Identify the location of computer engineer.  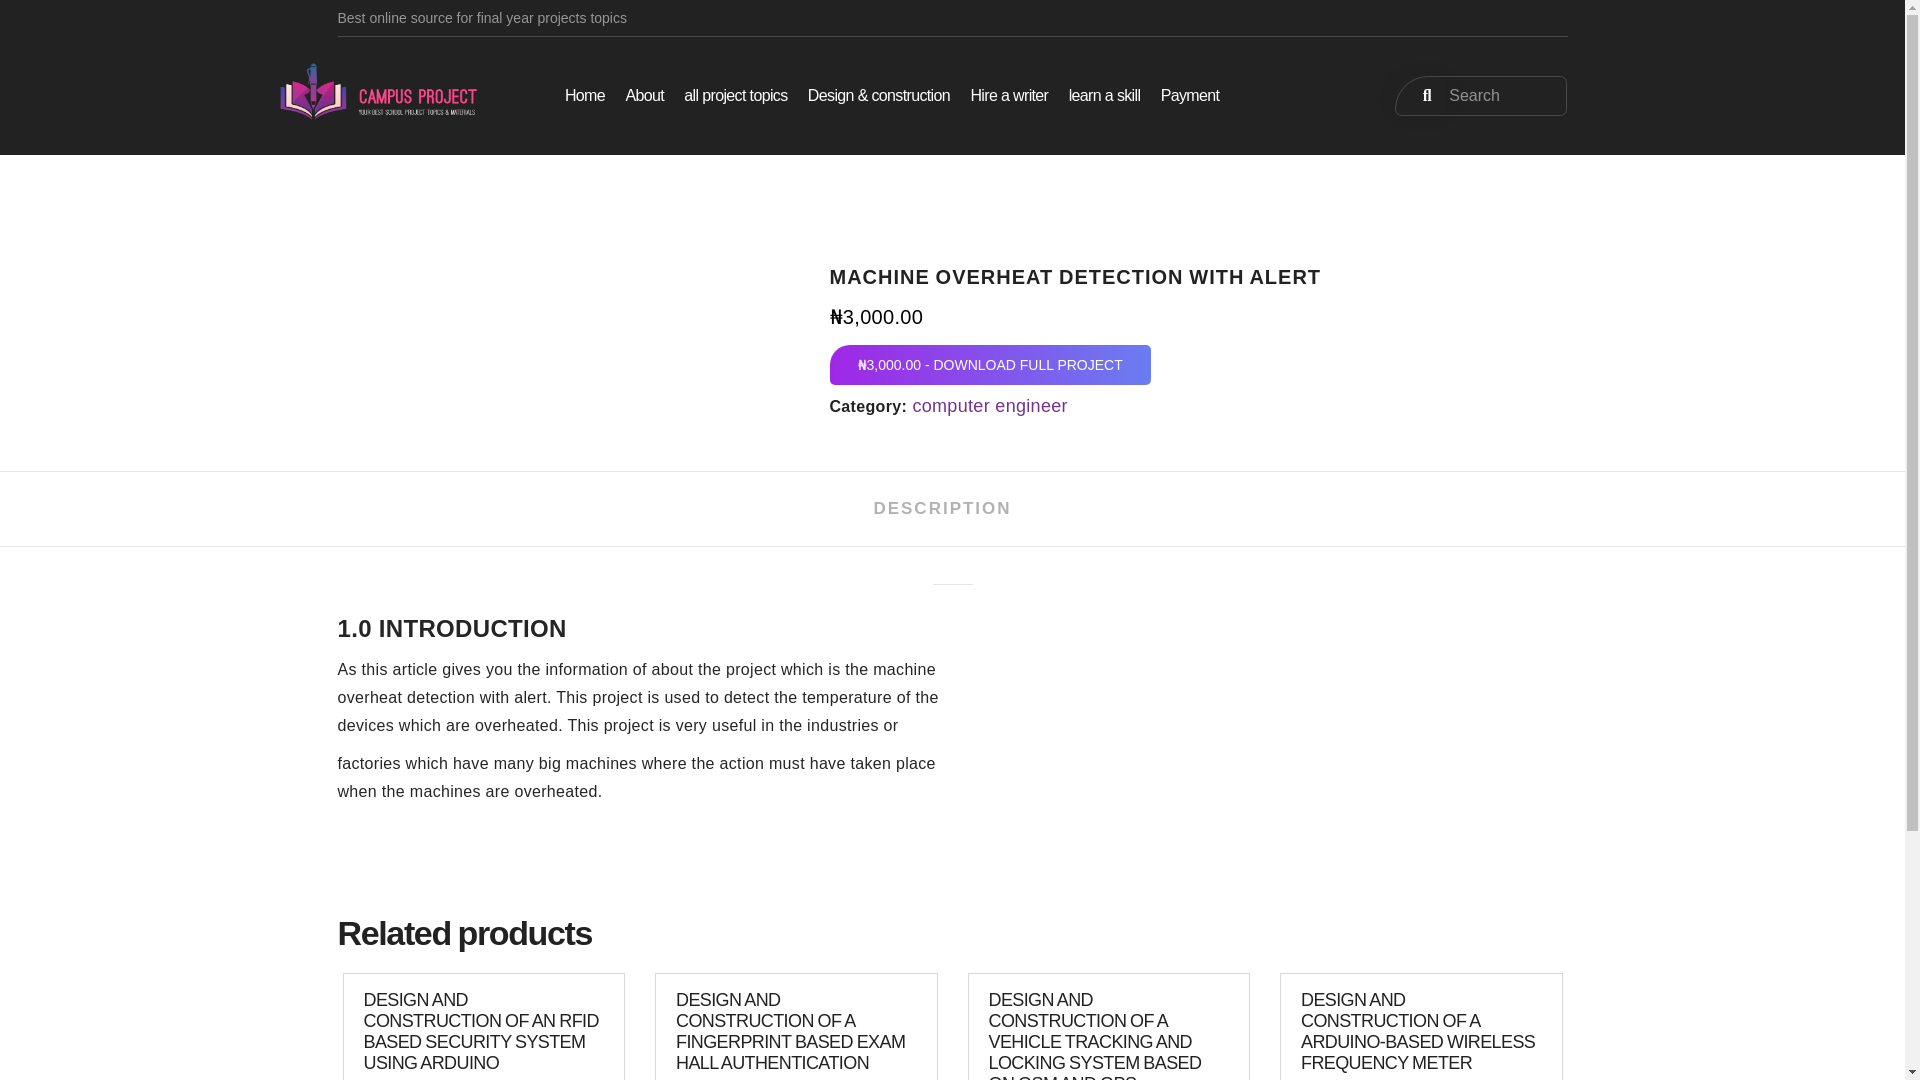
(990, 406).